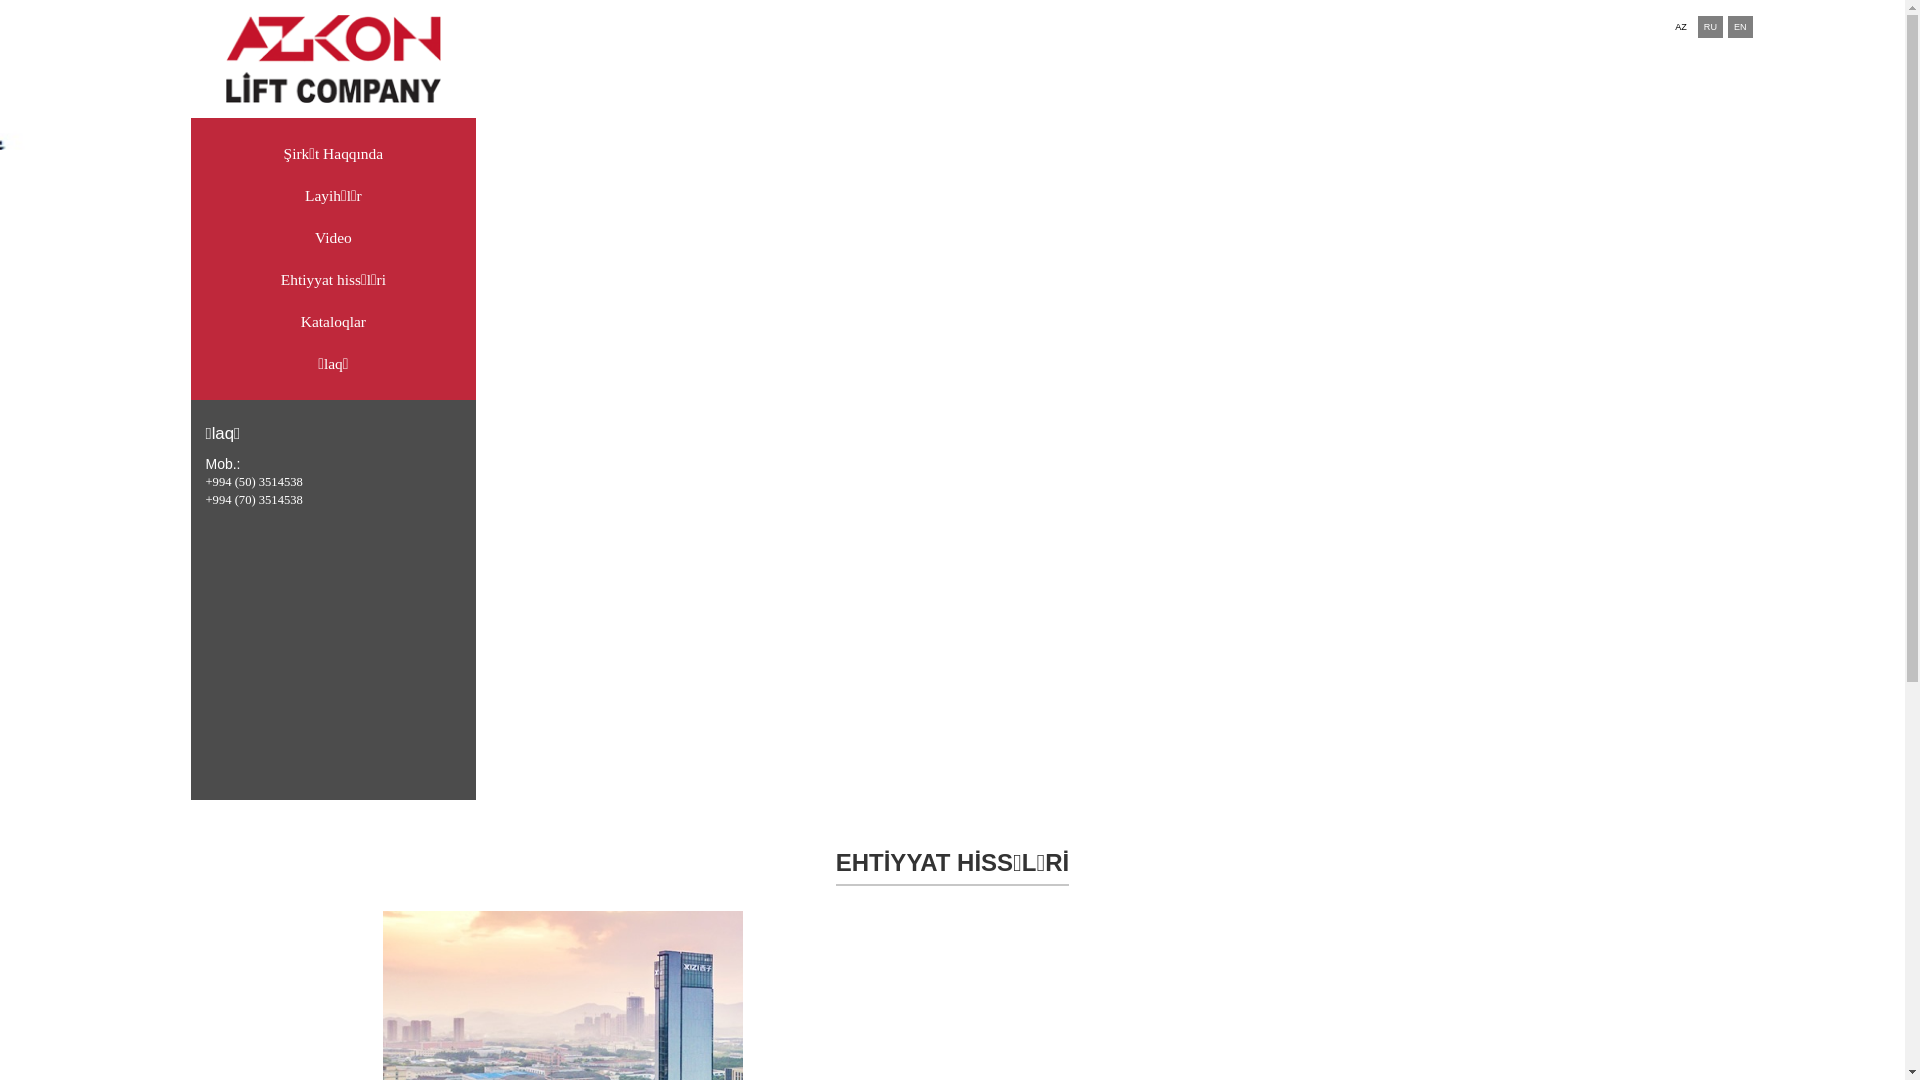  What do you see at coordinates (1740, 27) in the screenshot?
I see `EN` at bounding box center [1740, 27].